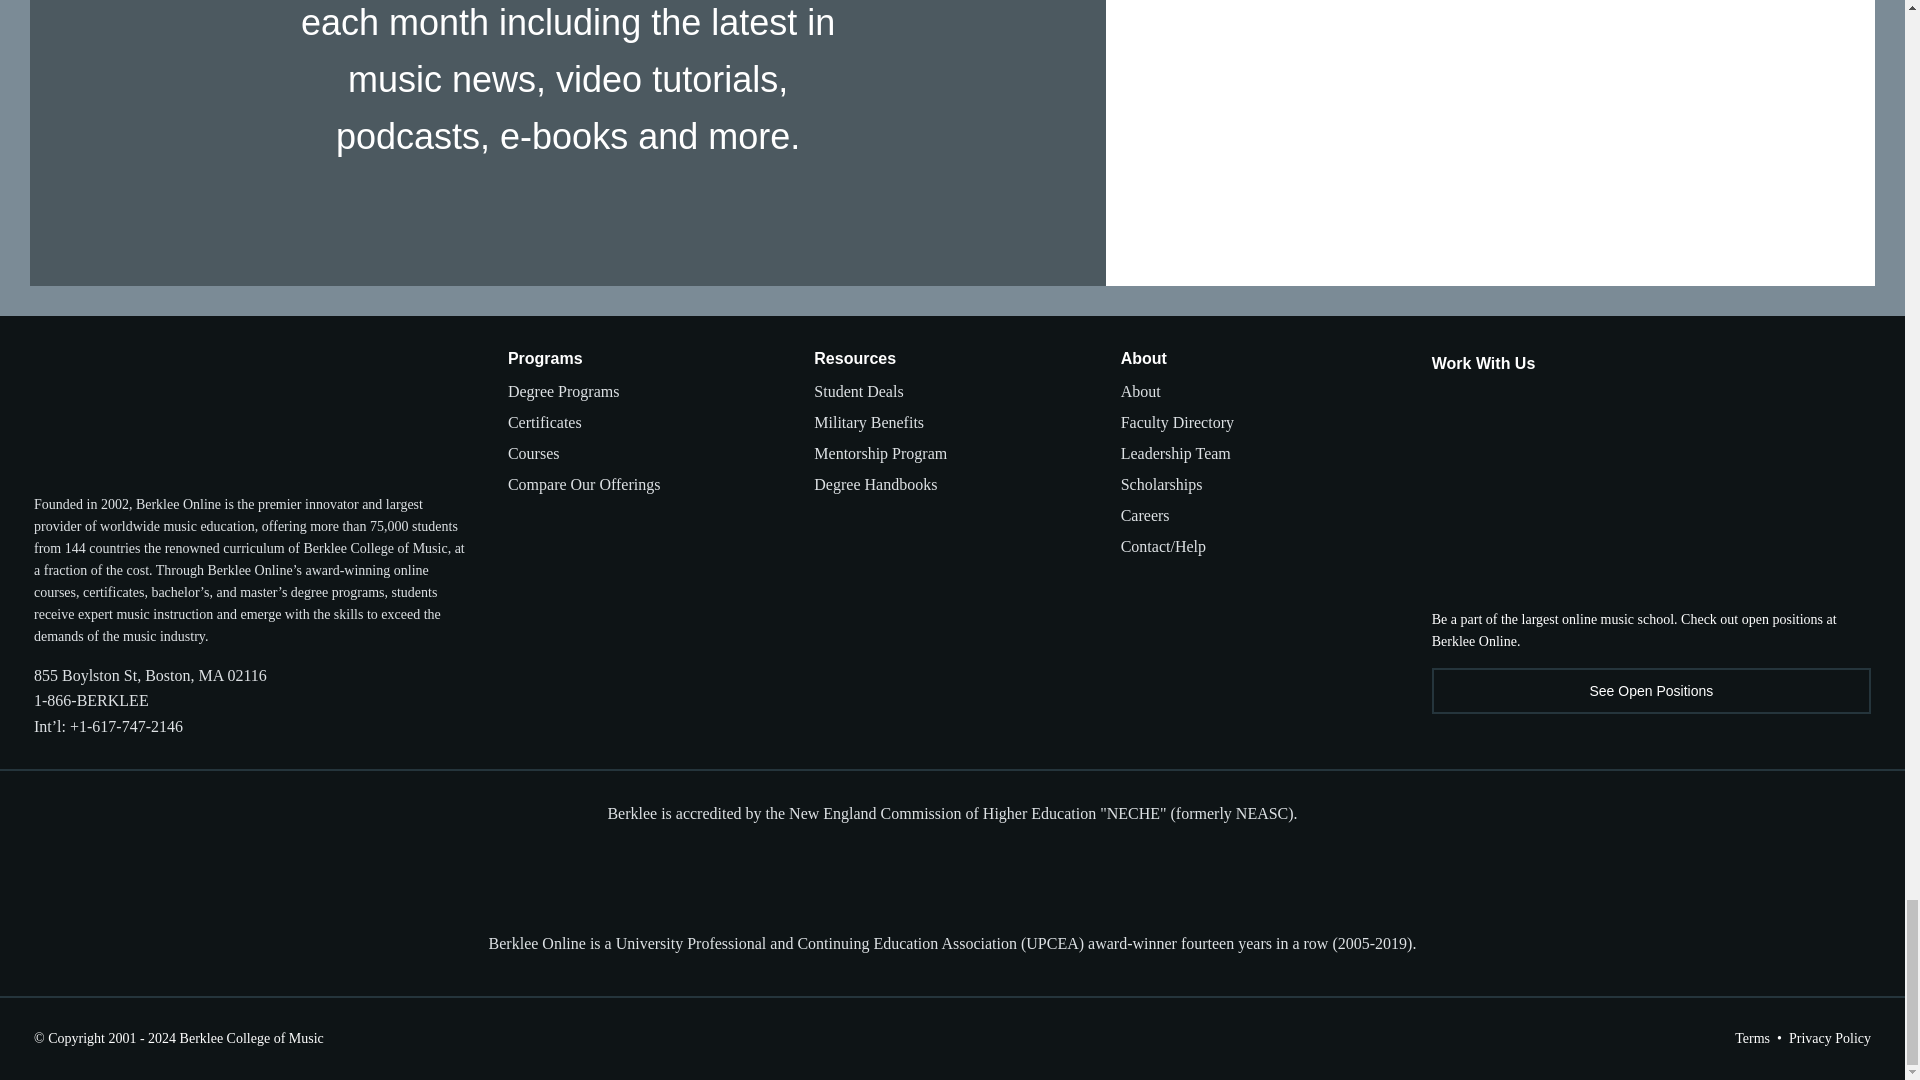  Describe the element at coordinates (858, 392) in the screenshot. I see `Student Deals` at that location.